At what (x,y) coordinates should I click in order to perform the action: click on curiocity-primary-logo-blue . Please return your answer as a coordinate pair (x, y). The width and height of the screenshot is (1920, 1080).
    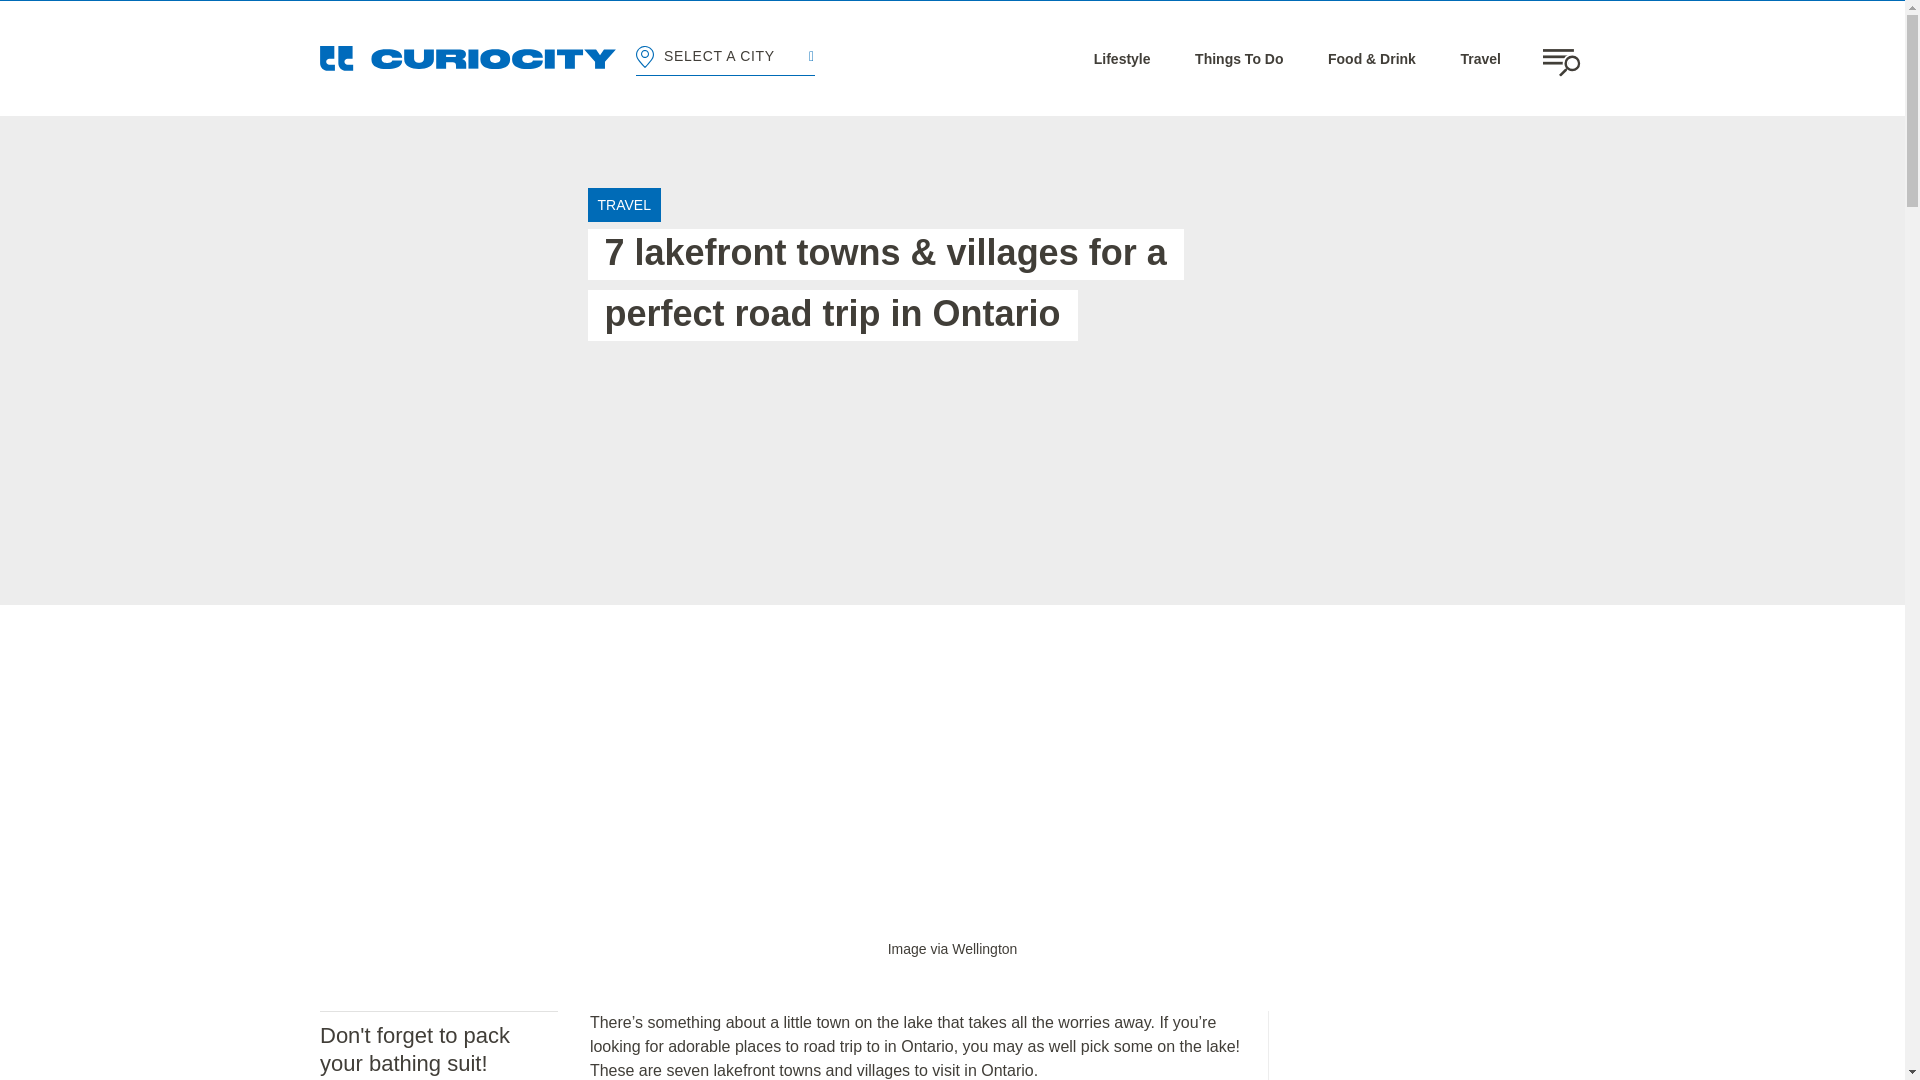
    Looking at the image, I should click on (468, 58).